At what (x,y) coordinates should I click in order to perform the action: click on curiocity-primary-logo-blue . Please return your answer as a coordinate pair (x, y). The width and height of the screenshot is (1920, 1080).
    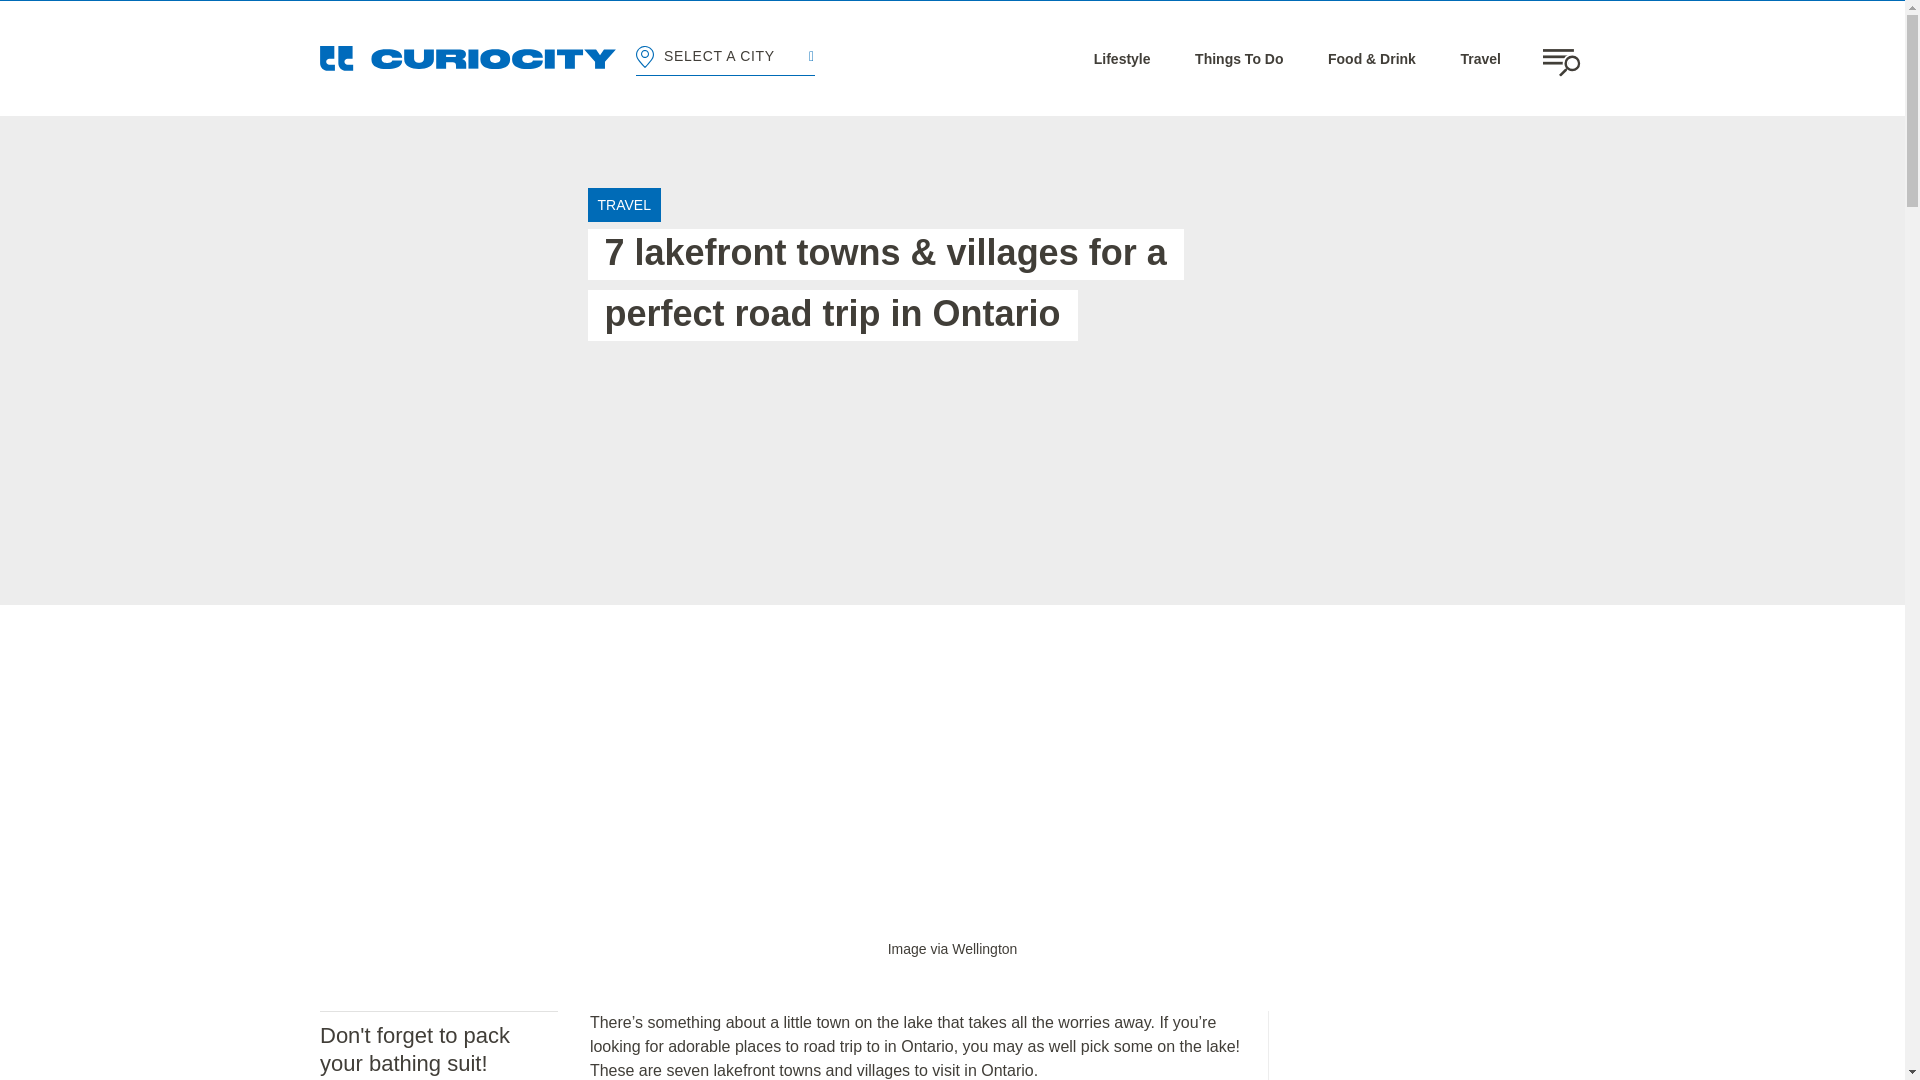
    Looking at the image, I should click on (468, 58).